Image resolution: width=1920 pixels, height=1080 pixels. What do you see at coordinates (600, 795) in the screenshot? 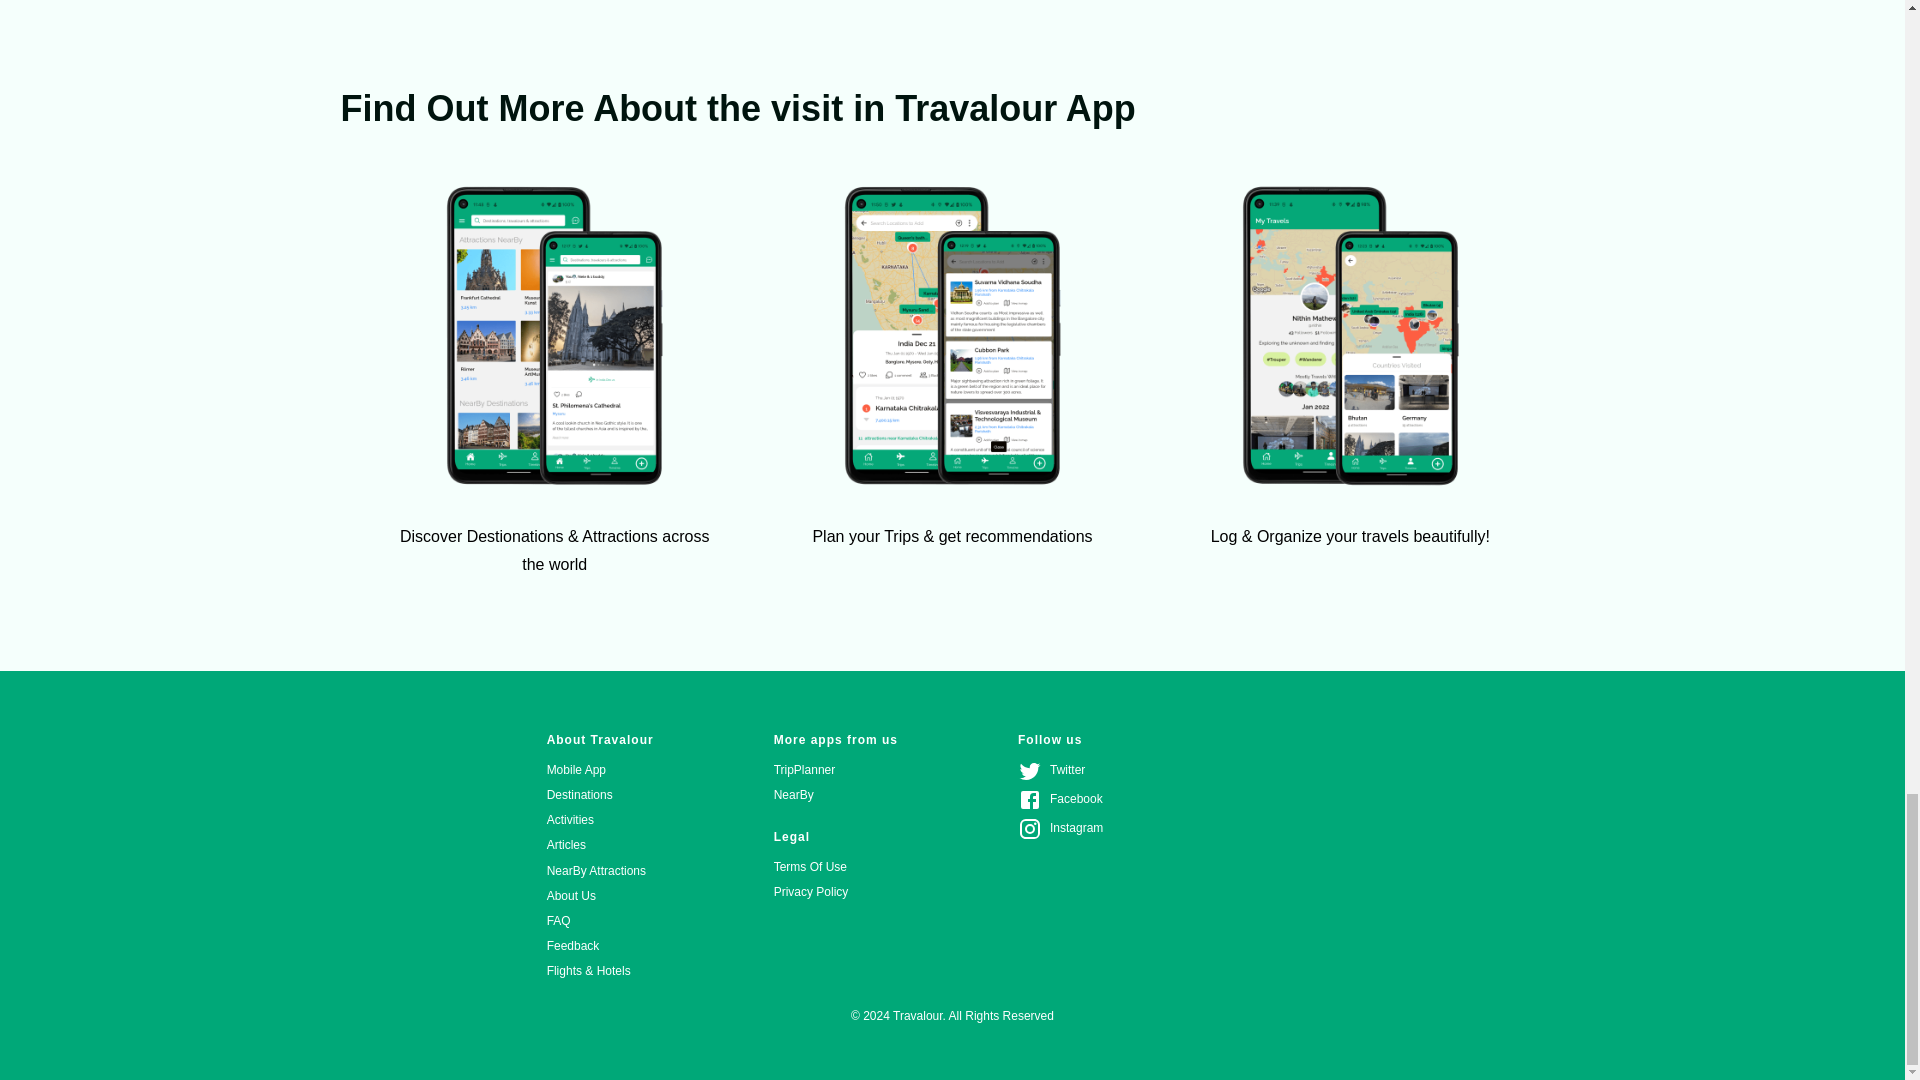
I see `Destinations` at bounding box center [600, 795].